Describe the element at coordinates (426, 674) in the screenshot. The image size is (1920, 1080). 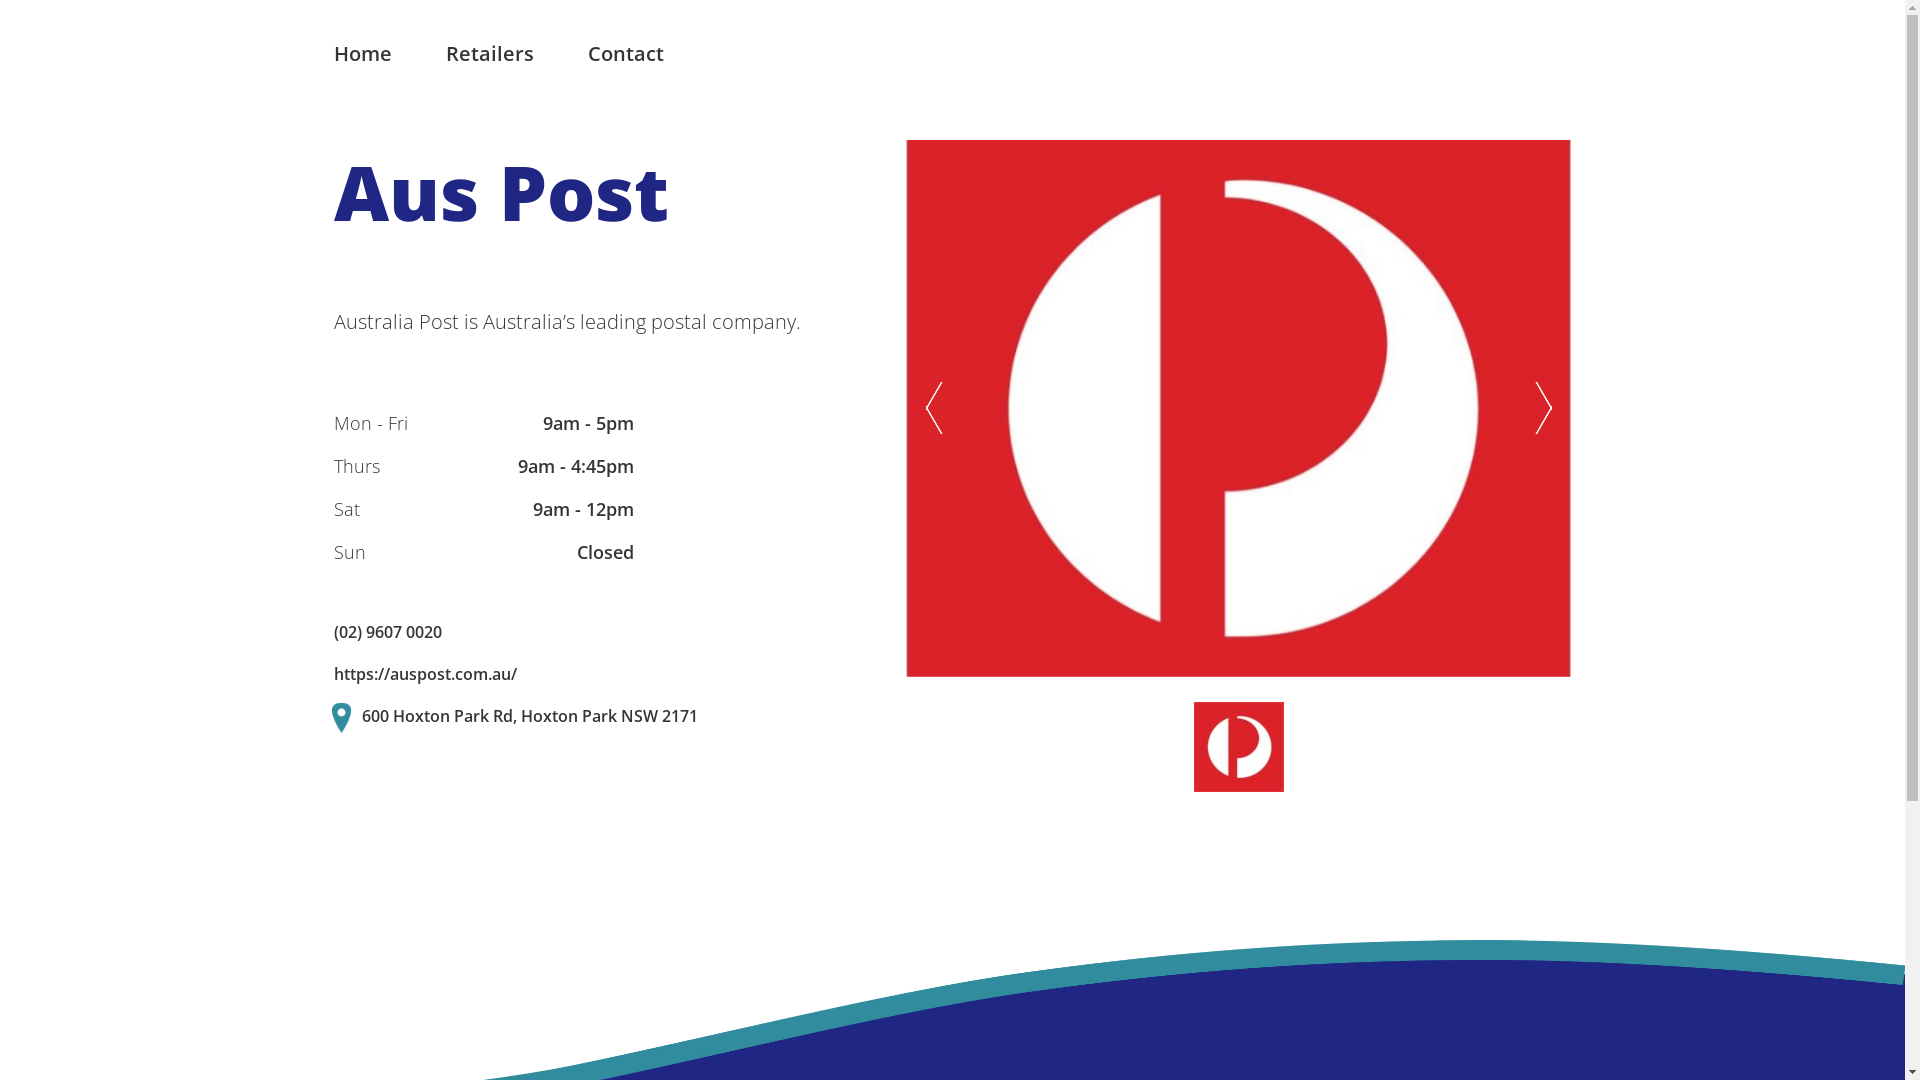
I see `https://auspost.com.au/` at that location.